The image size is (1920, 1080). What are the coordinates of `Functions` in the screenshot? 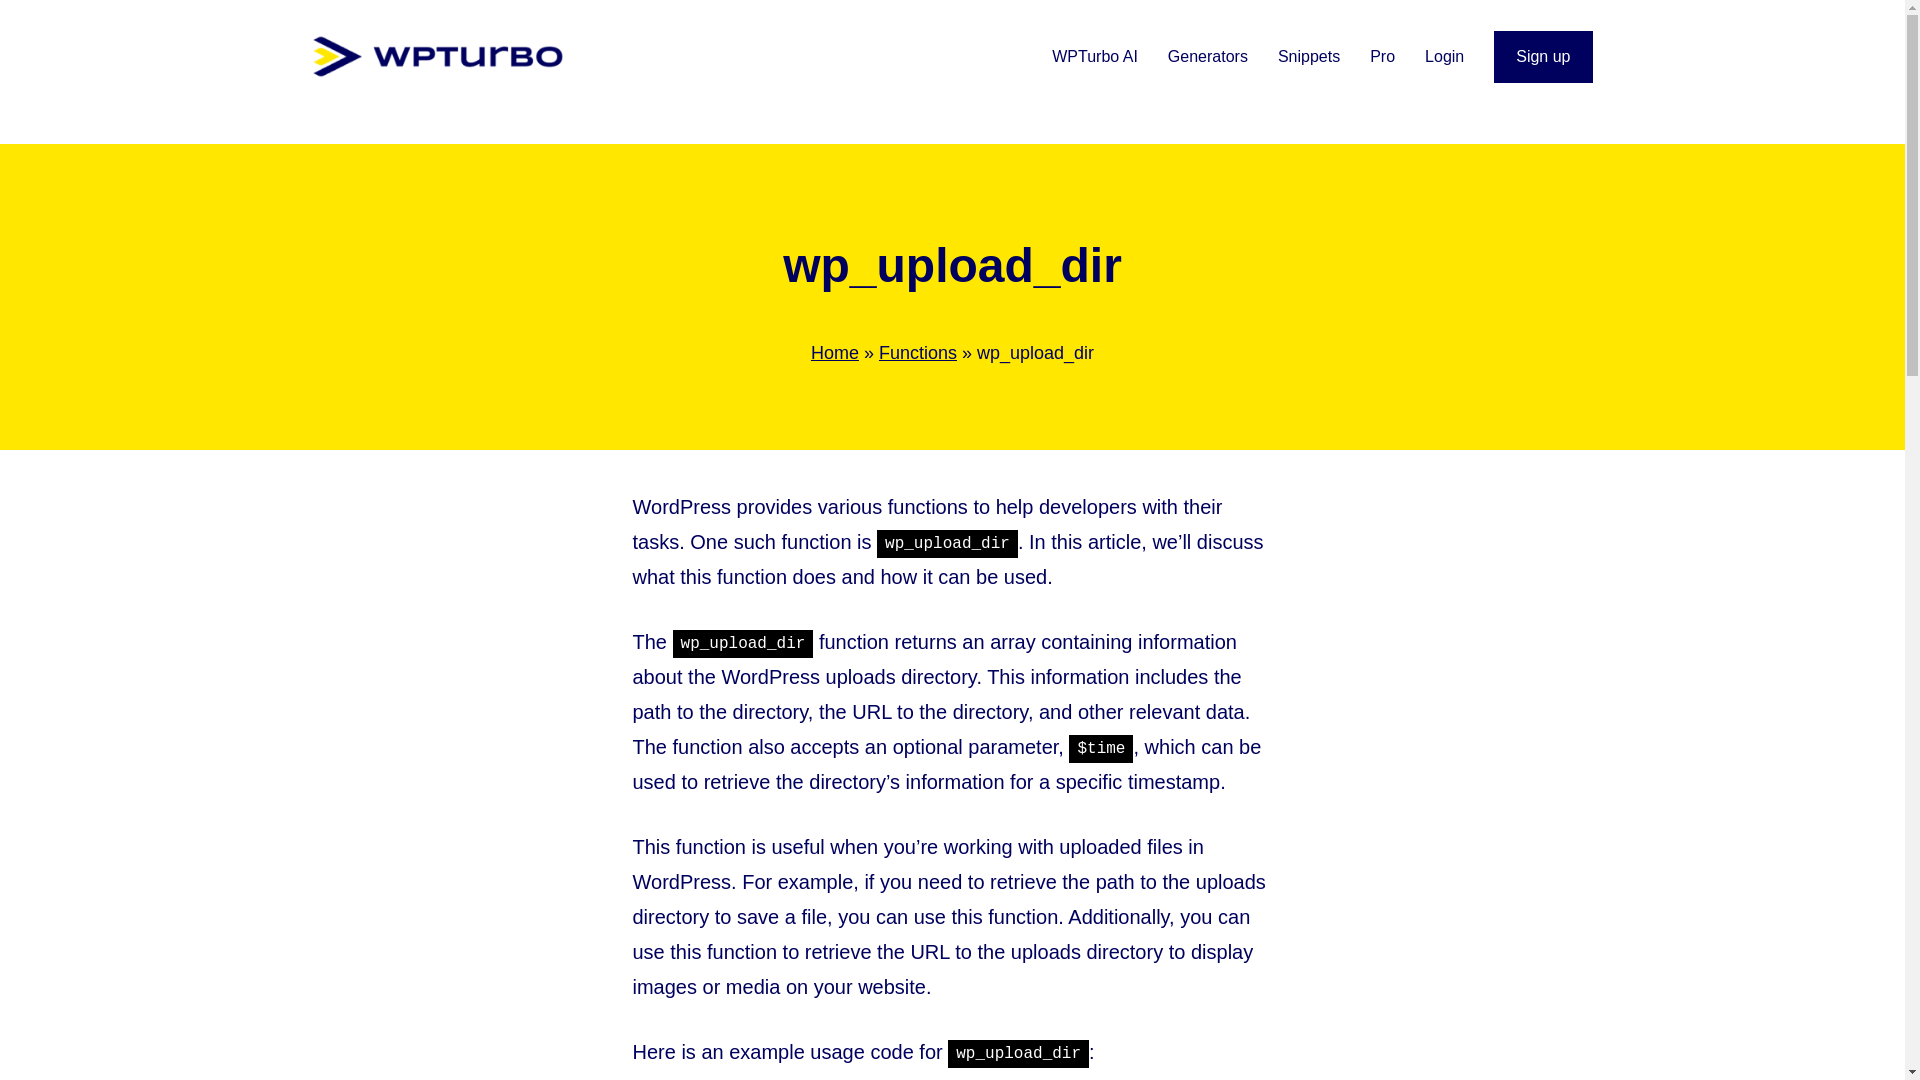 It's located at (918, 352).